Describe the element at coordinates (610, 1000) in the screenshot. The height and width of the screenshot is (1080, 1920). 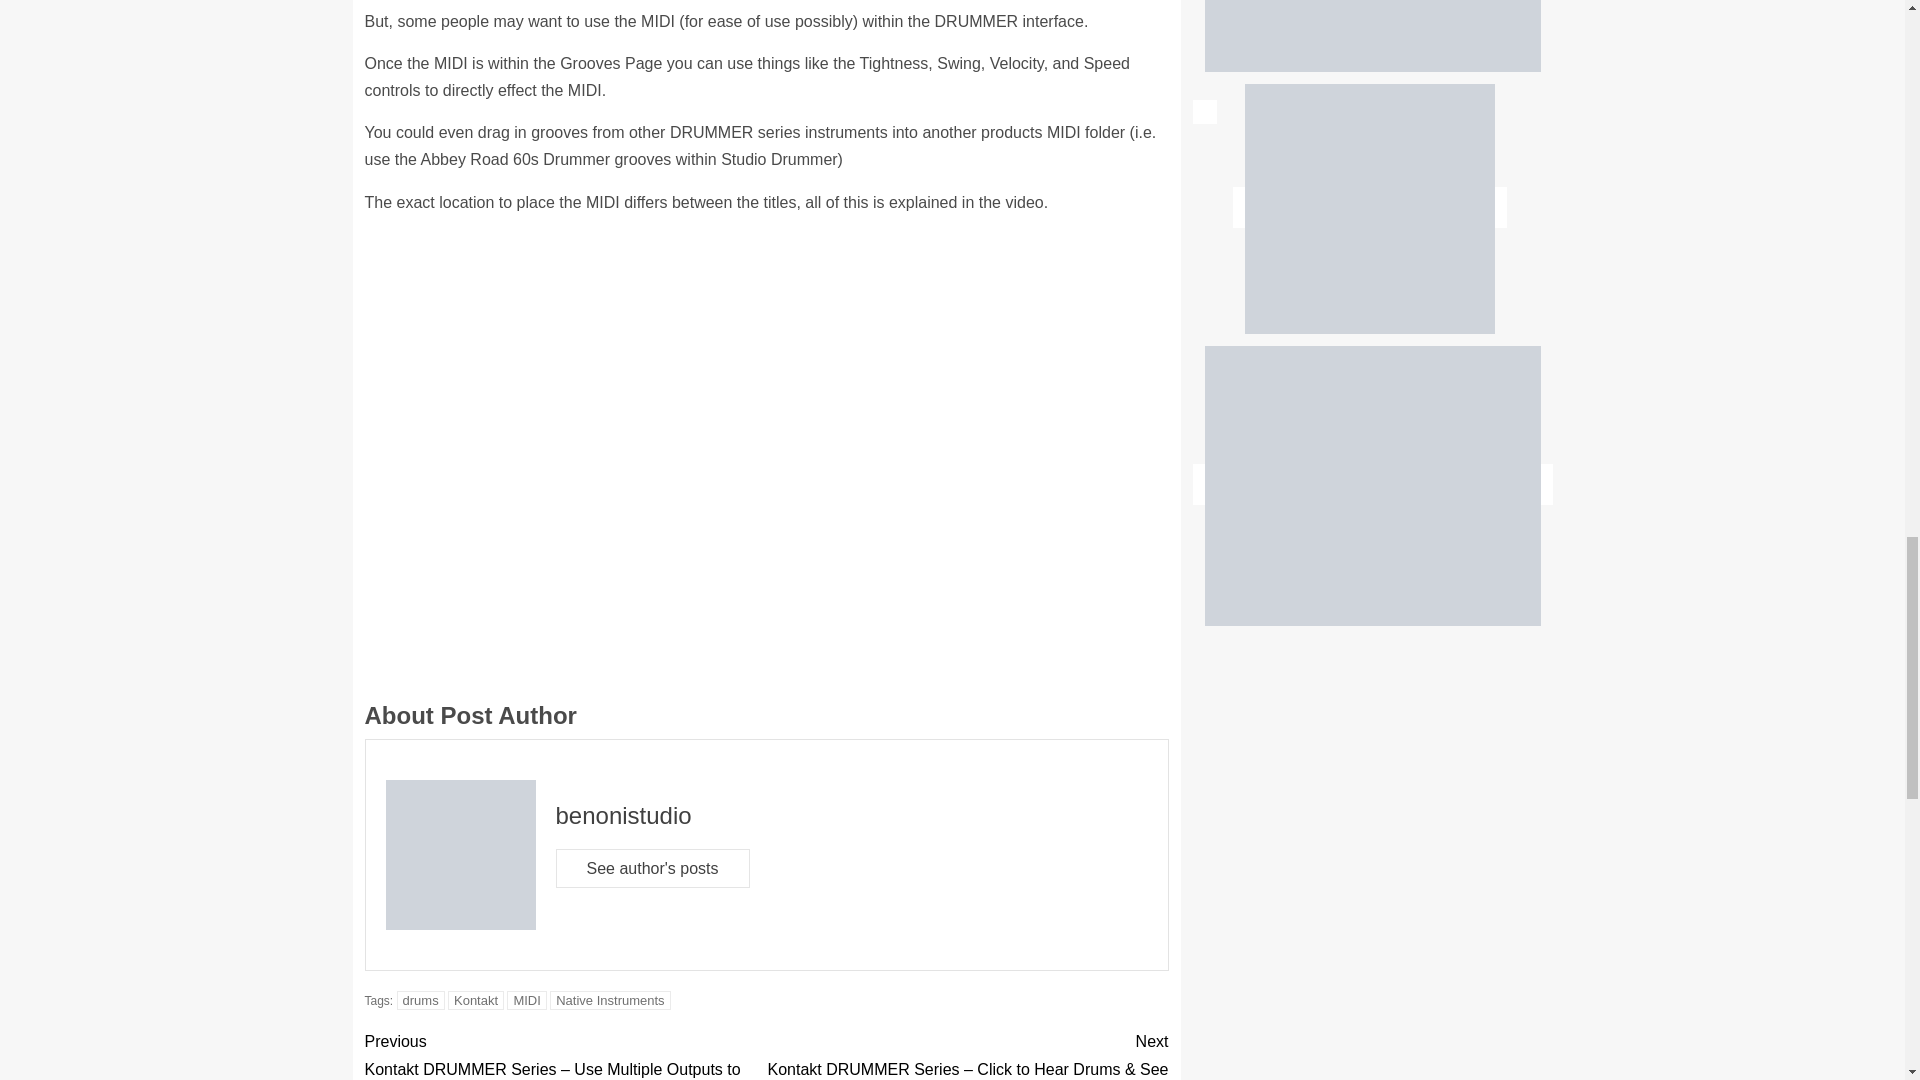
I see `Native Instruments` at that location.